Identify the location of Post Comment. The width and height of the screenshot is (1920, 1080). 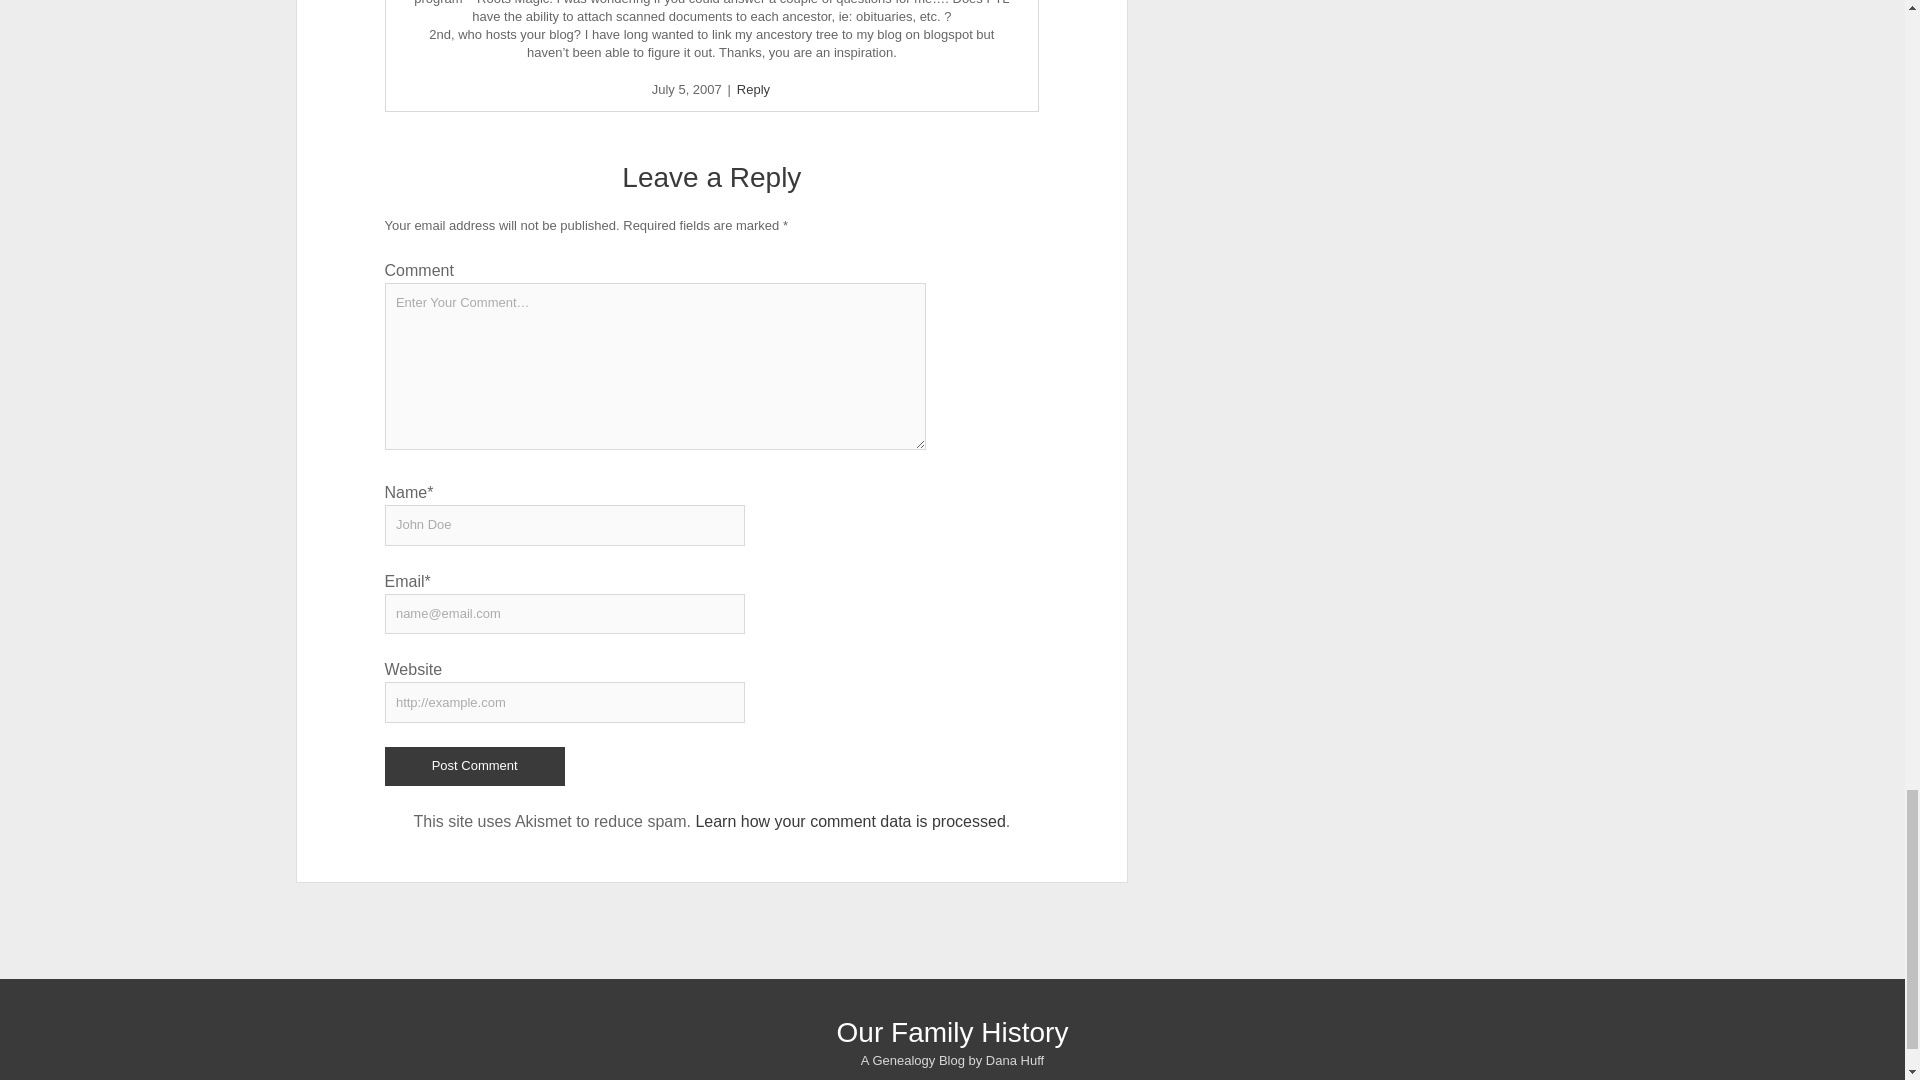
(474, 766).